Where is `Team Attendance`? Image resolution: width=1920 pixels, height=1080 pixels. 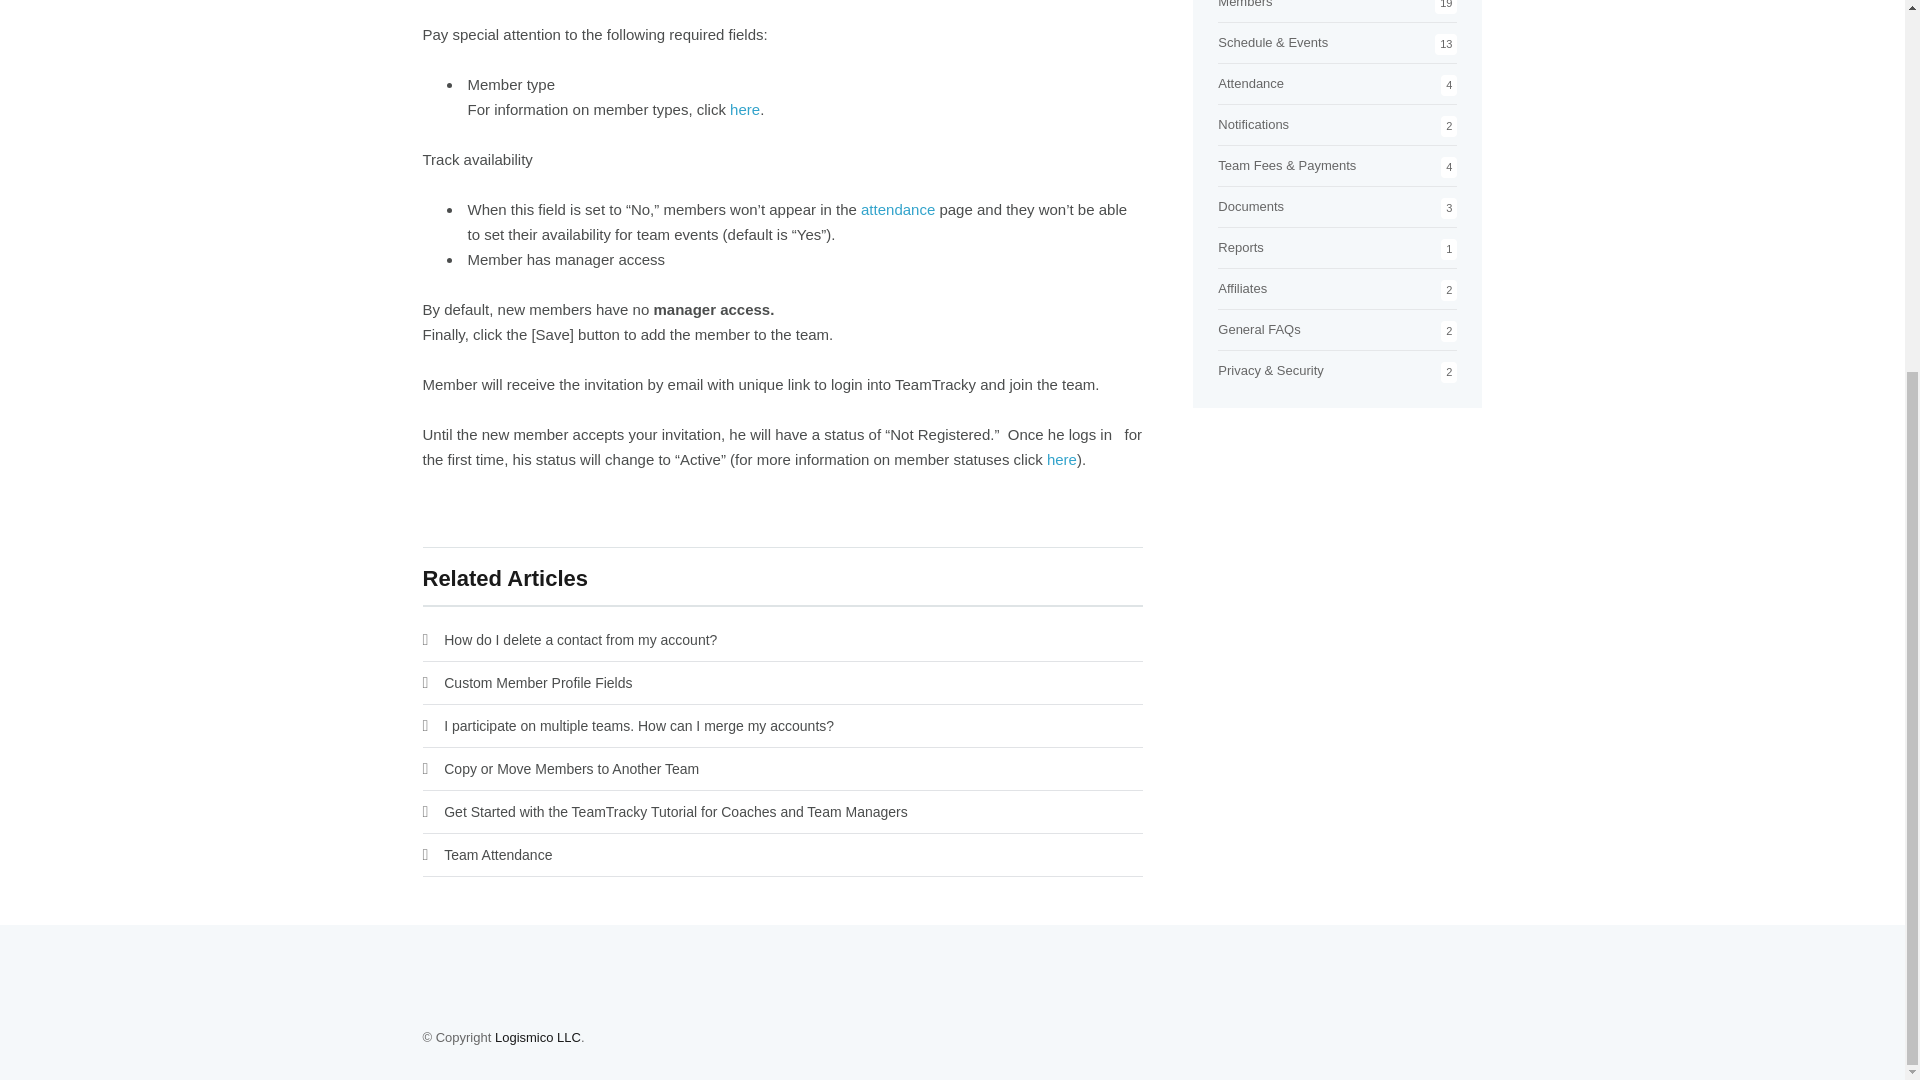 Team Attendance is located at coordinates (498, 854).